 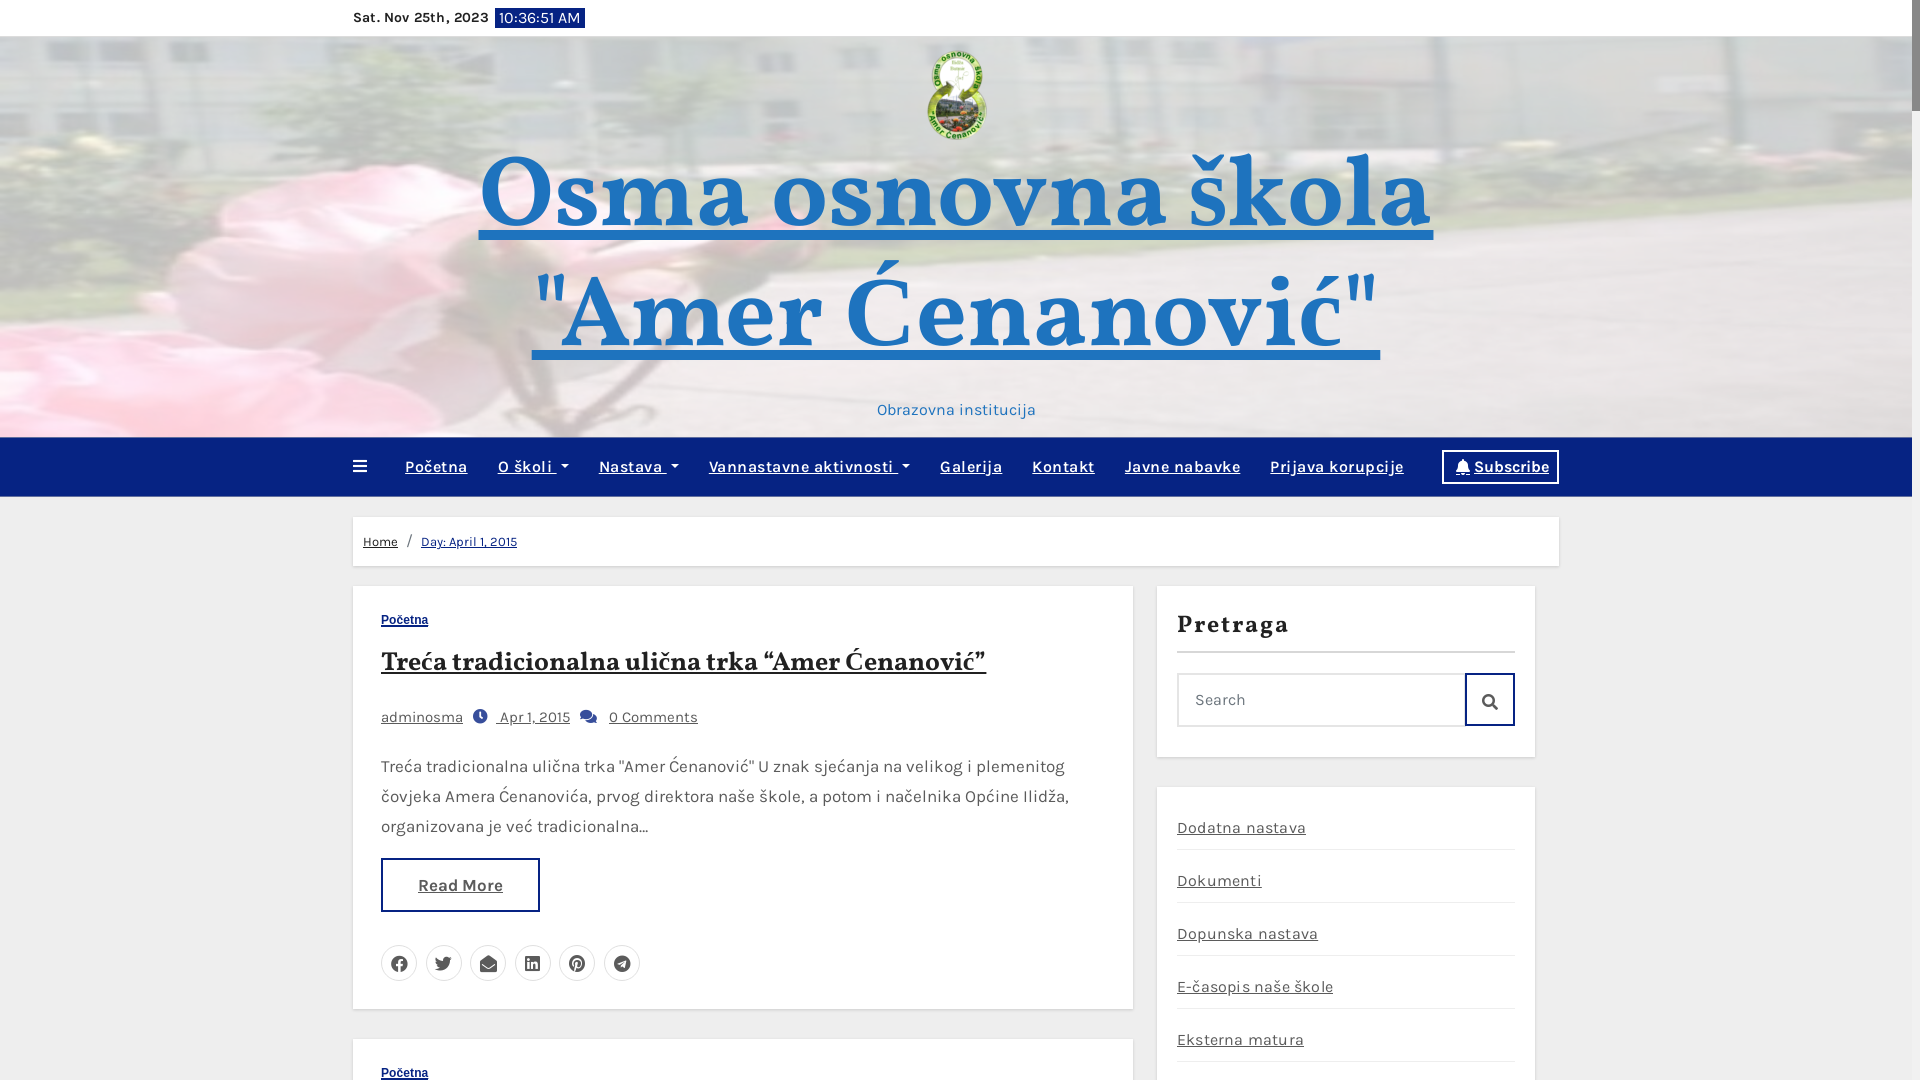 What do you see at coordinates (1183, 467) in the screenshot?
I see `Javne nabavke` at bounding box center [1183, 467].